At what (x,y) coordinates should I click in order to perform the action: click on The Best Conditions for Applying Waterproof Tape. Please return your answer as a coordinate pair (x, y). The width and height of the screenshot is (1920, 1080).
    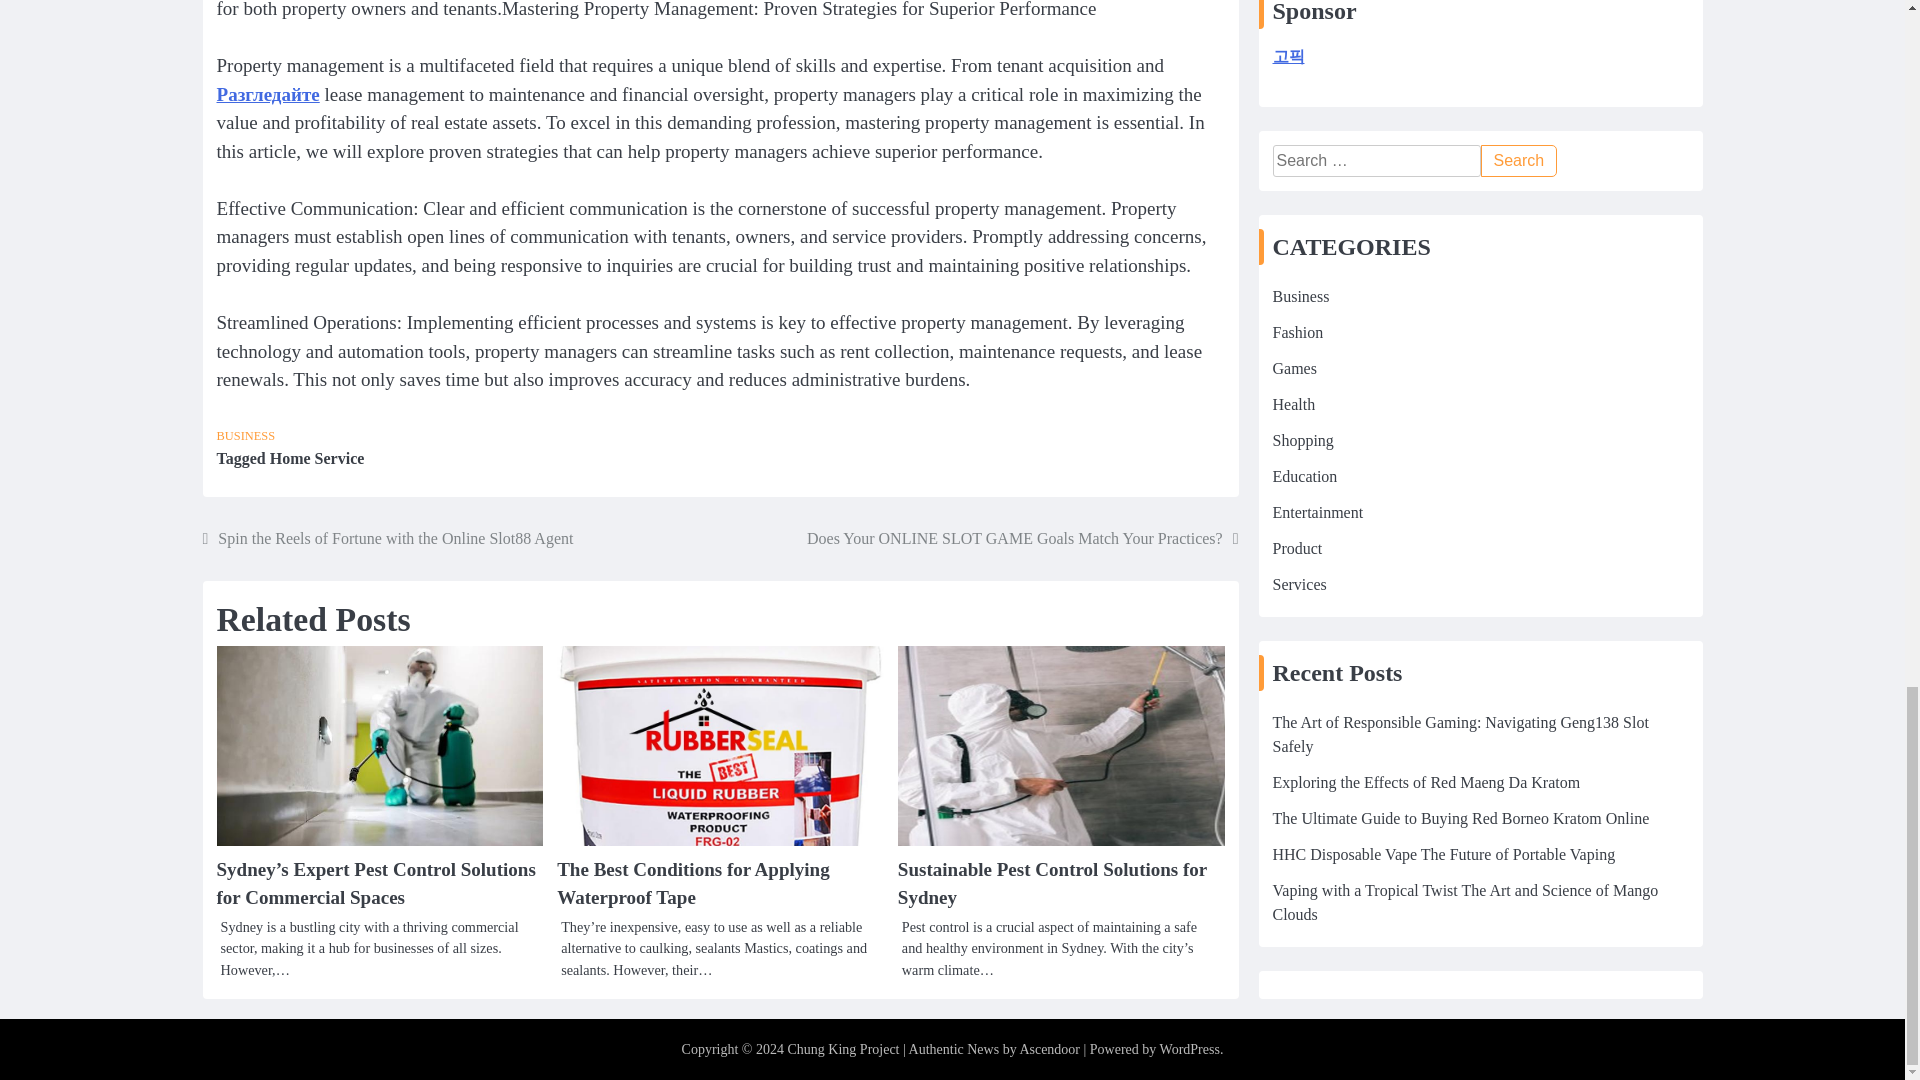
    Looking at the image, I should click on (692, 884).